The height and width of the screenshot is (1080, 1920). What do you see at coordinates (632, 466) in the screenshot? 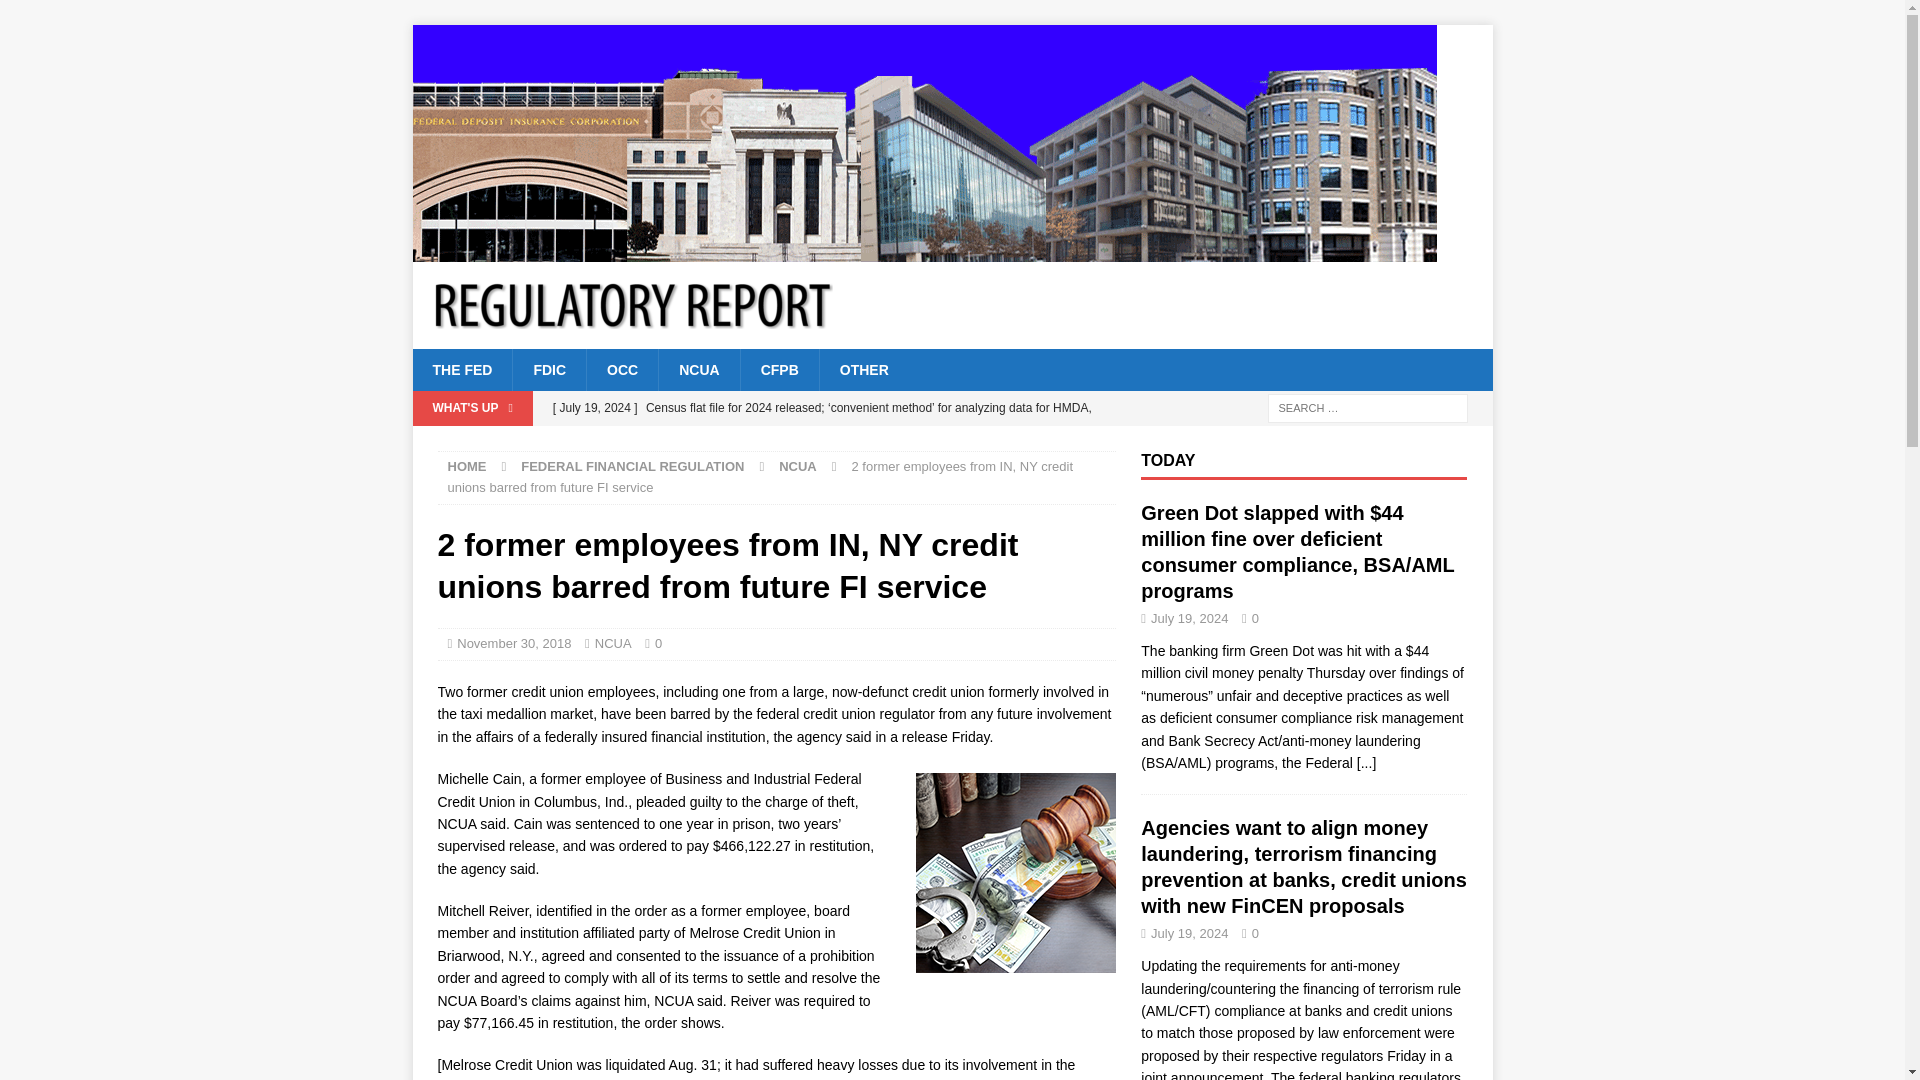
I see `FEDERAL FINANCIAL REGULATION` at bounding box center [632, 466].